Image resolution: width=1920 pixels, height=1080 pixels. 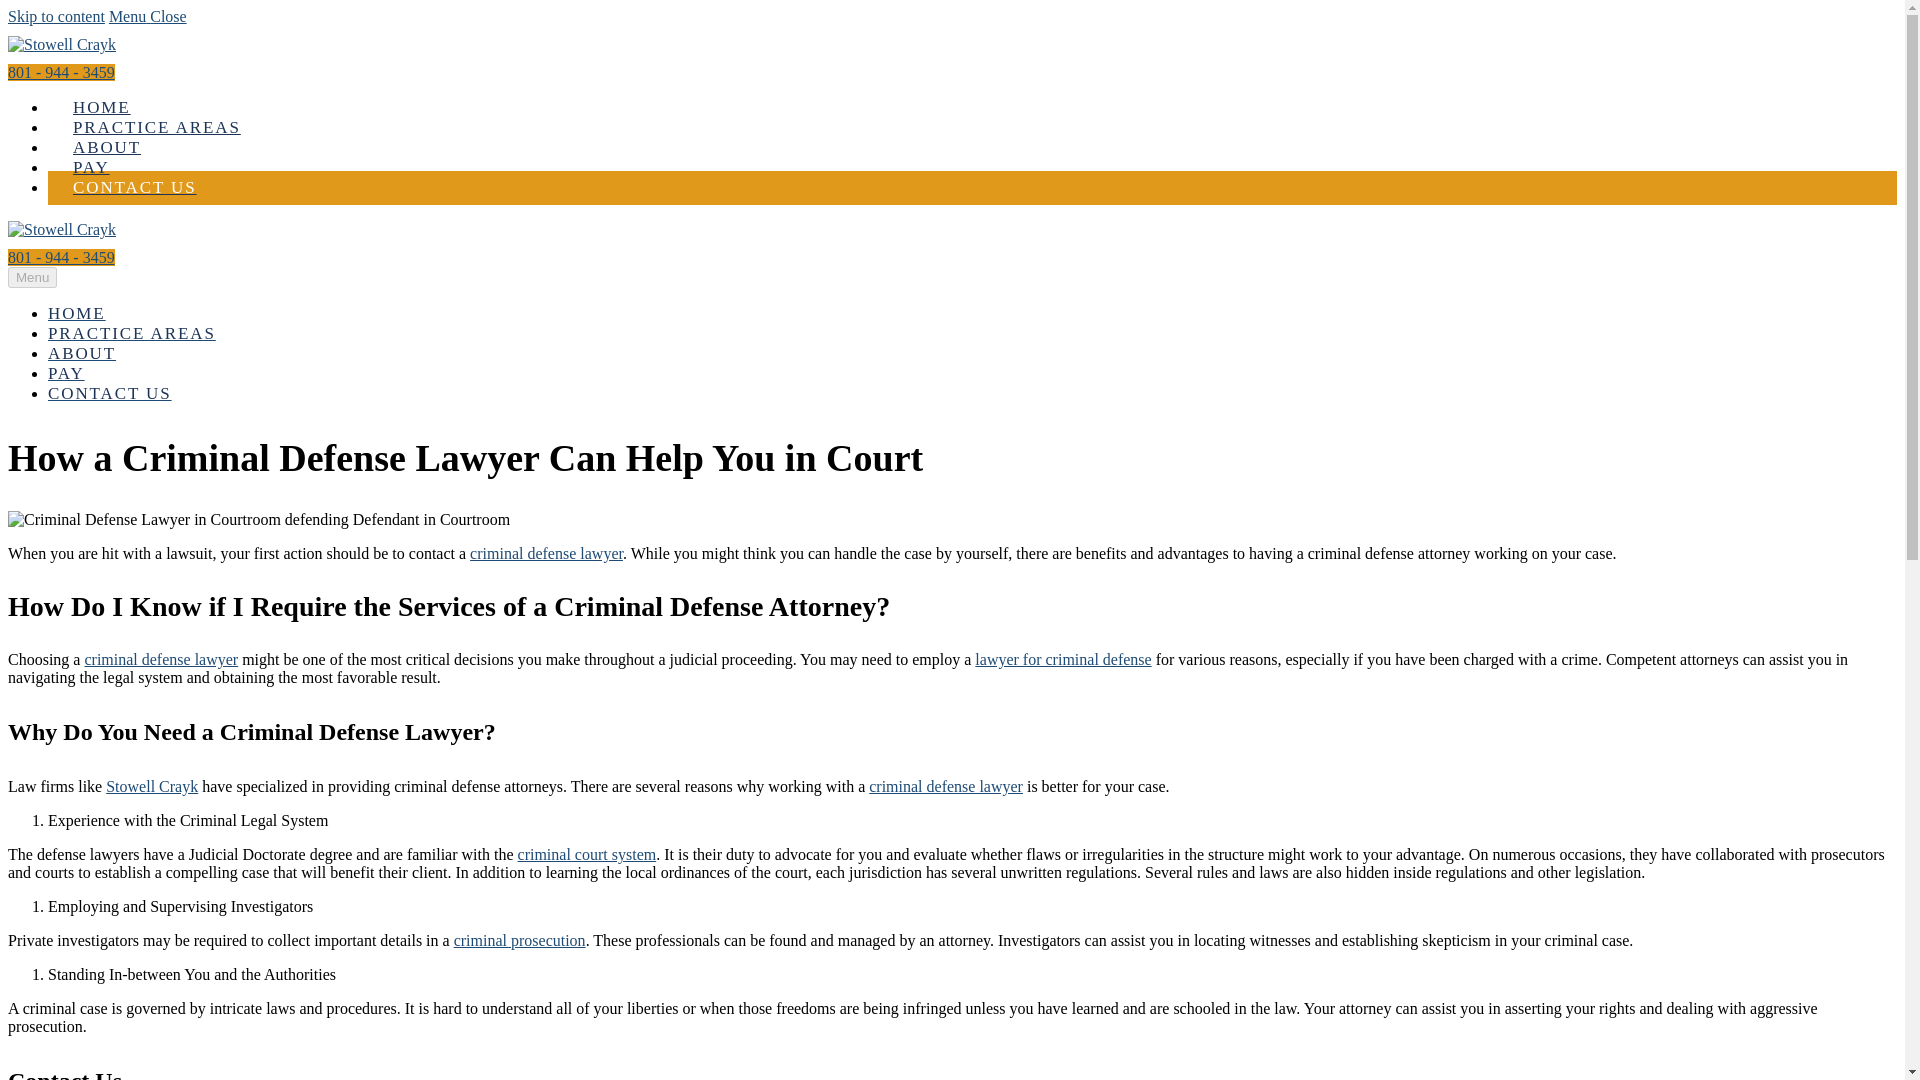 I want to click on criminal defense lawyer, so click(x=161, y=660).